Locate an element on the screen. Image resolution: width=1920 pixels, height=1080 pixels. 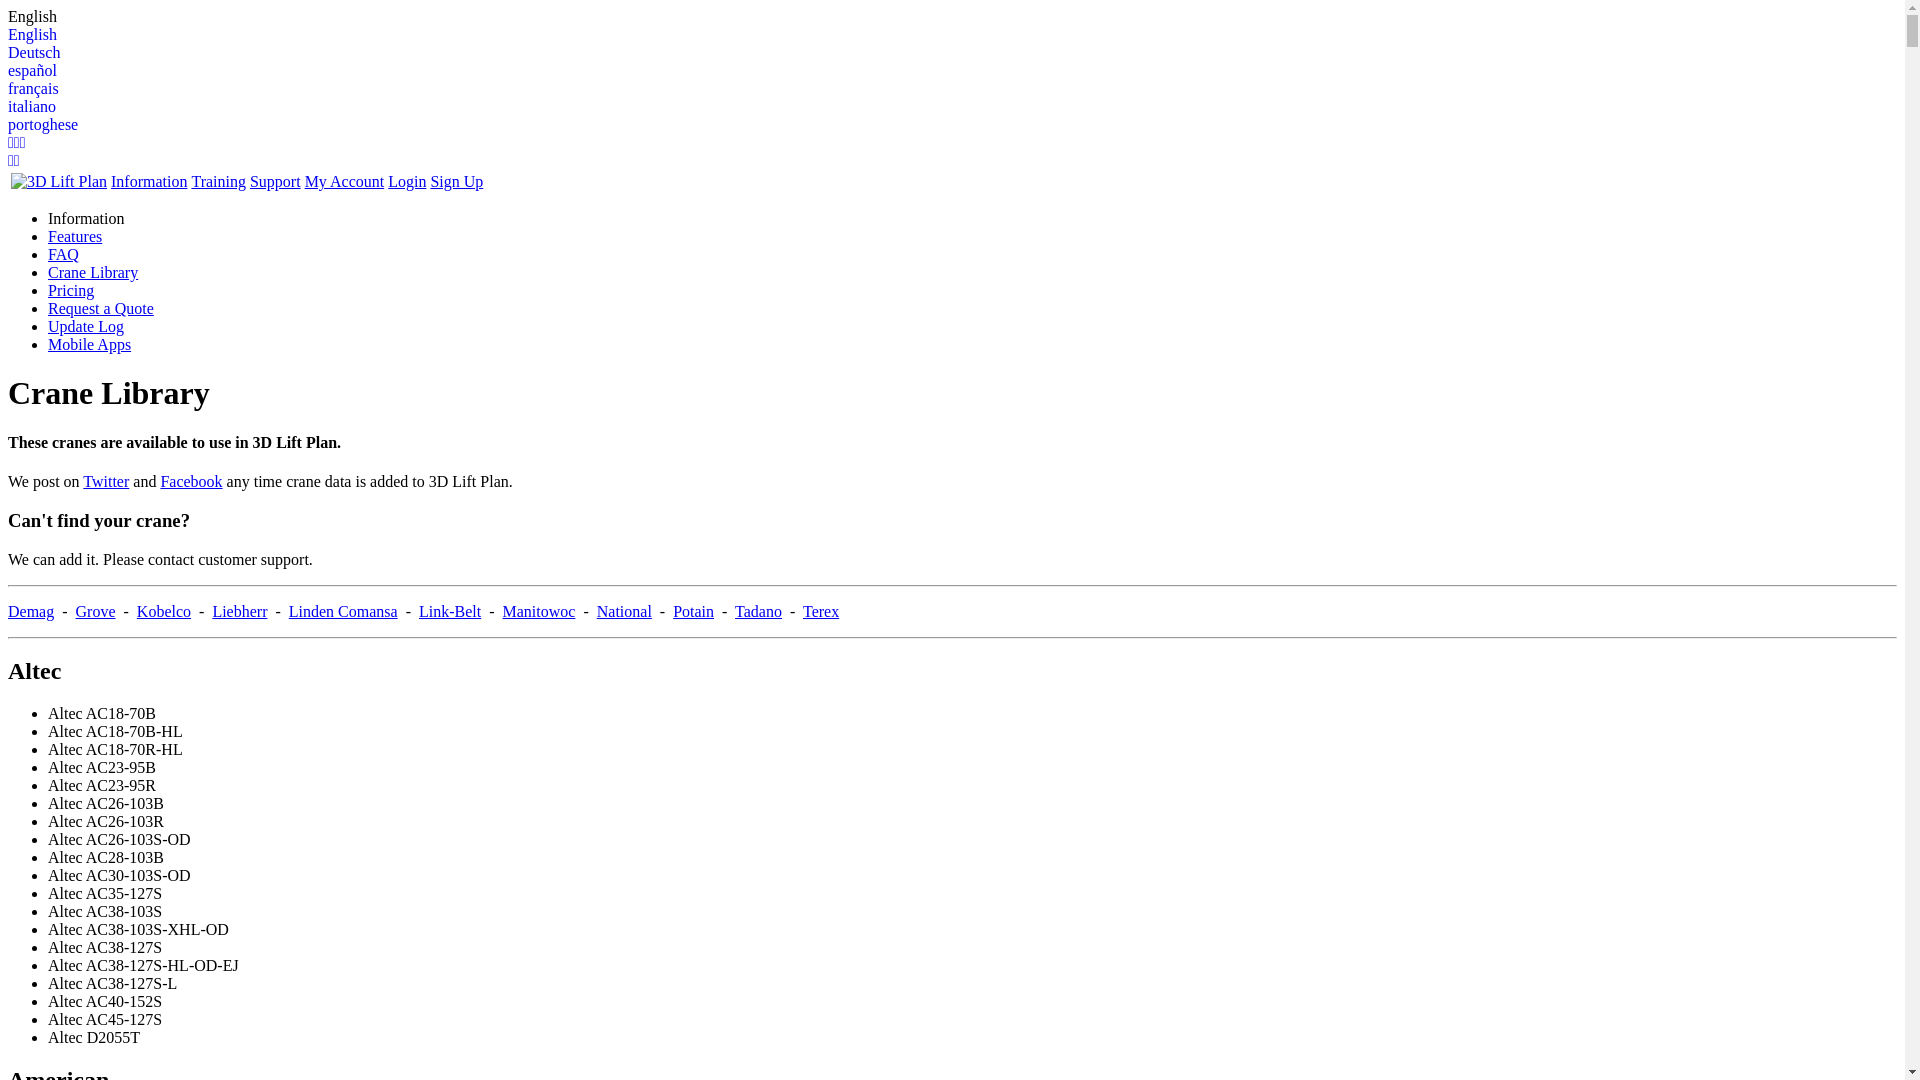
Pricing is located at coordinates (71, 290).